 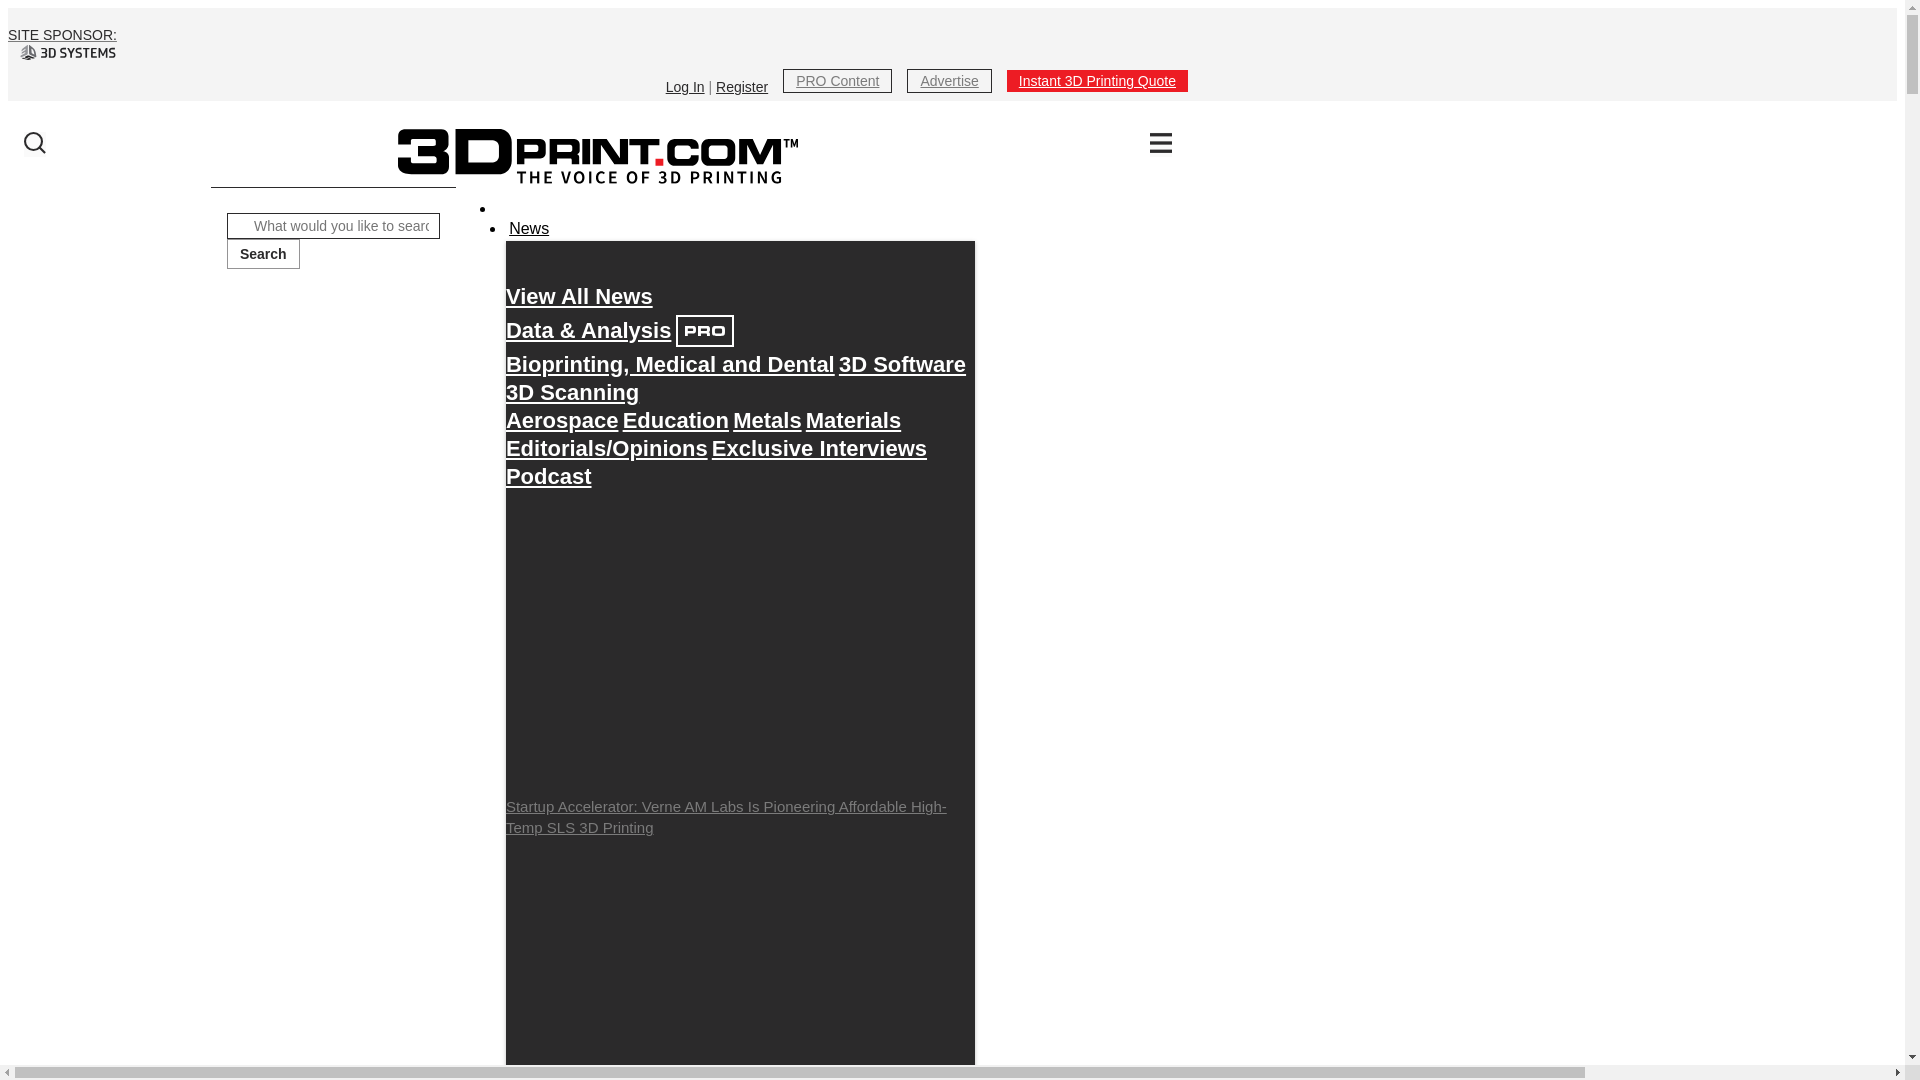 I want to click on Education, so click(x=676, y=420).